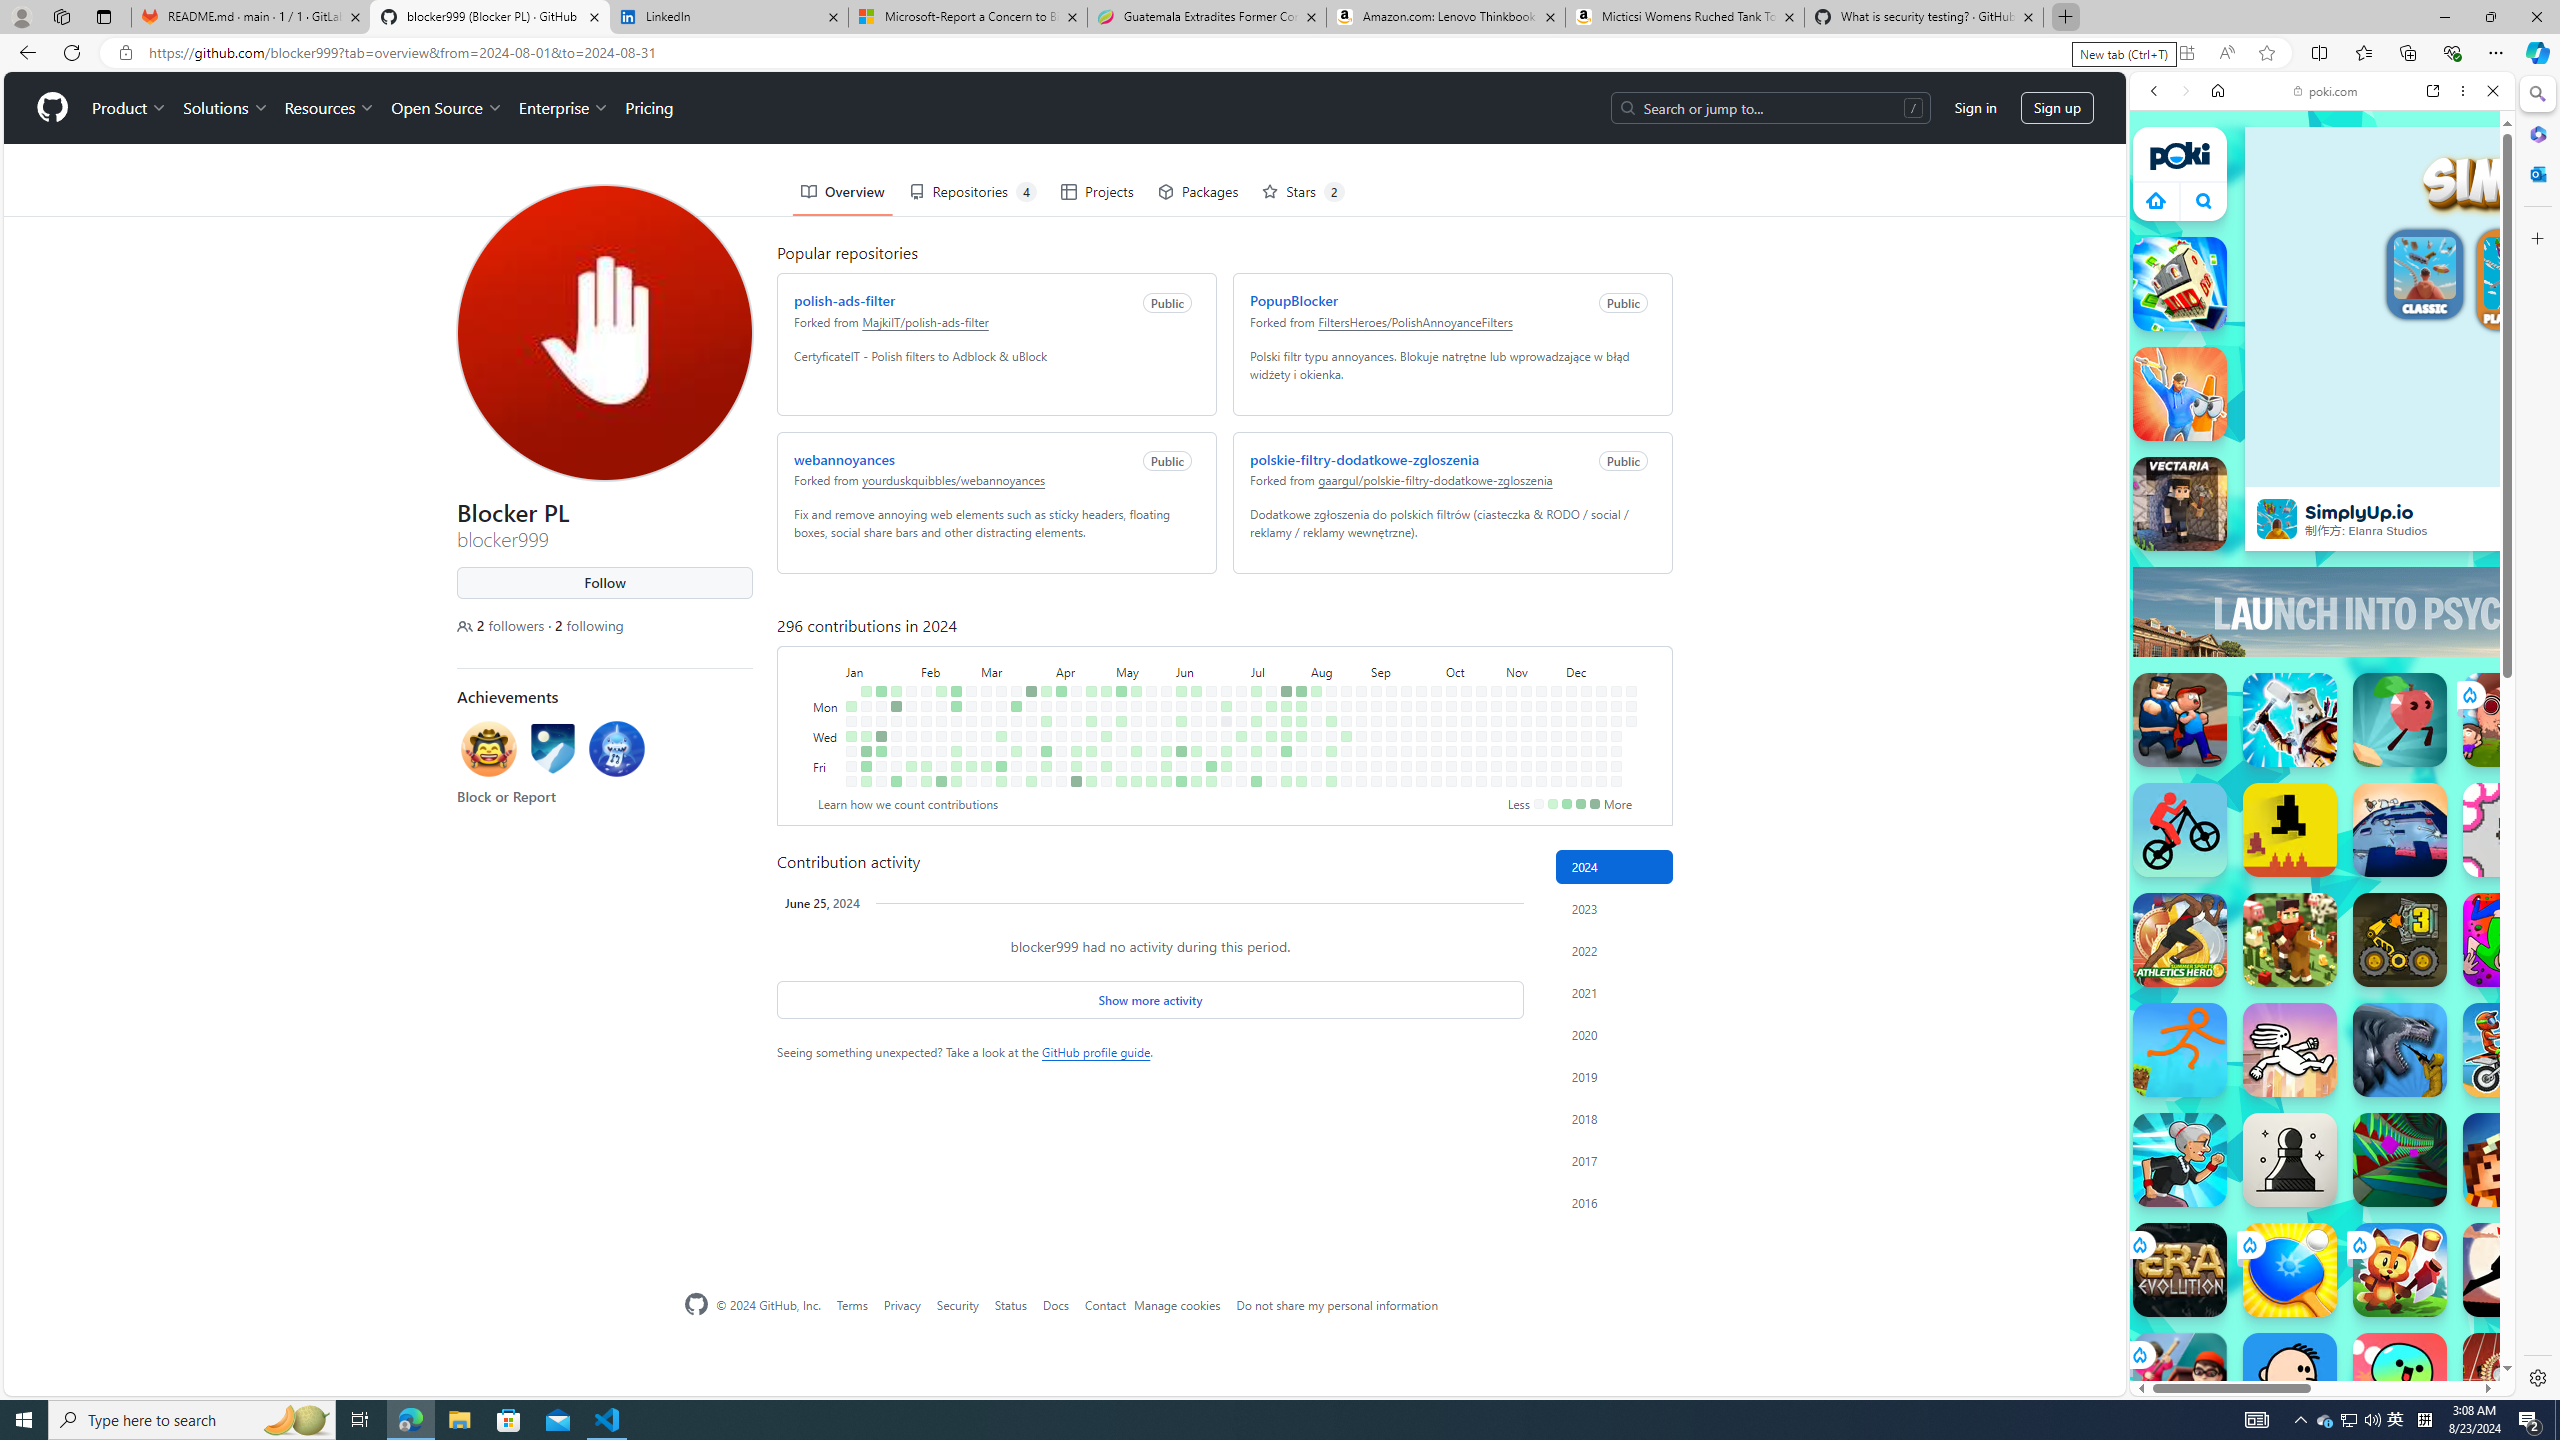 The height and width of the screenshot is (1440, 2560). What do you see at coordinates (926, 766) in the screenshot?
I see `1 contribution on February 9th.` at bounding box center [926, 766].